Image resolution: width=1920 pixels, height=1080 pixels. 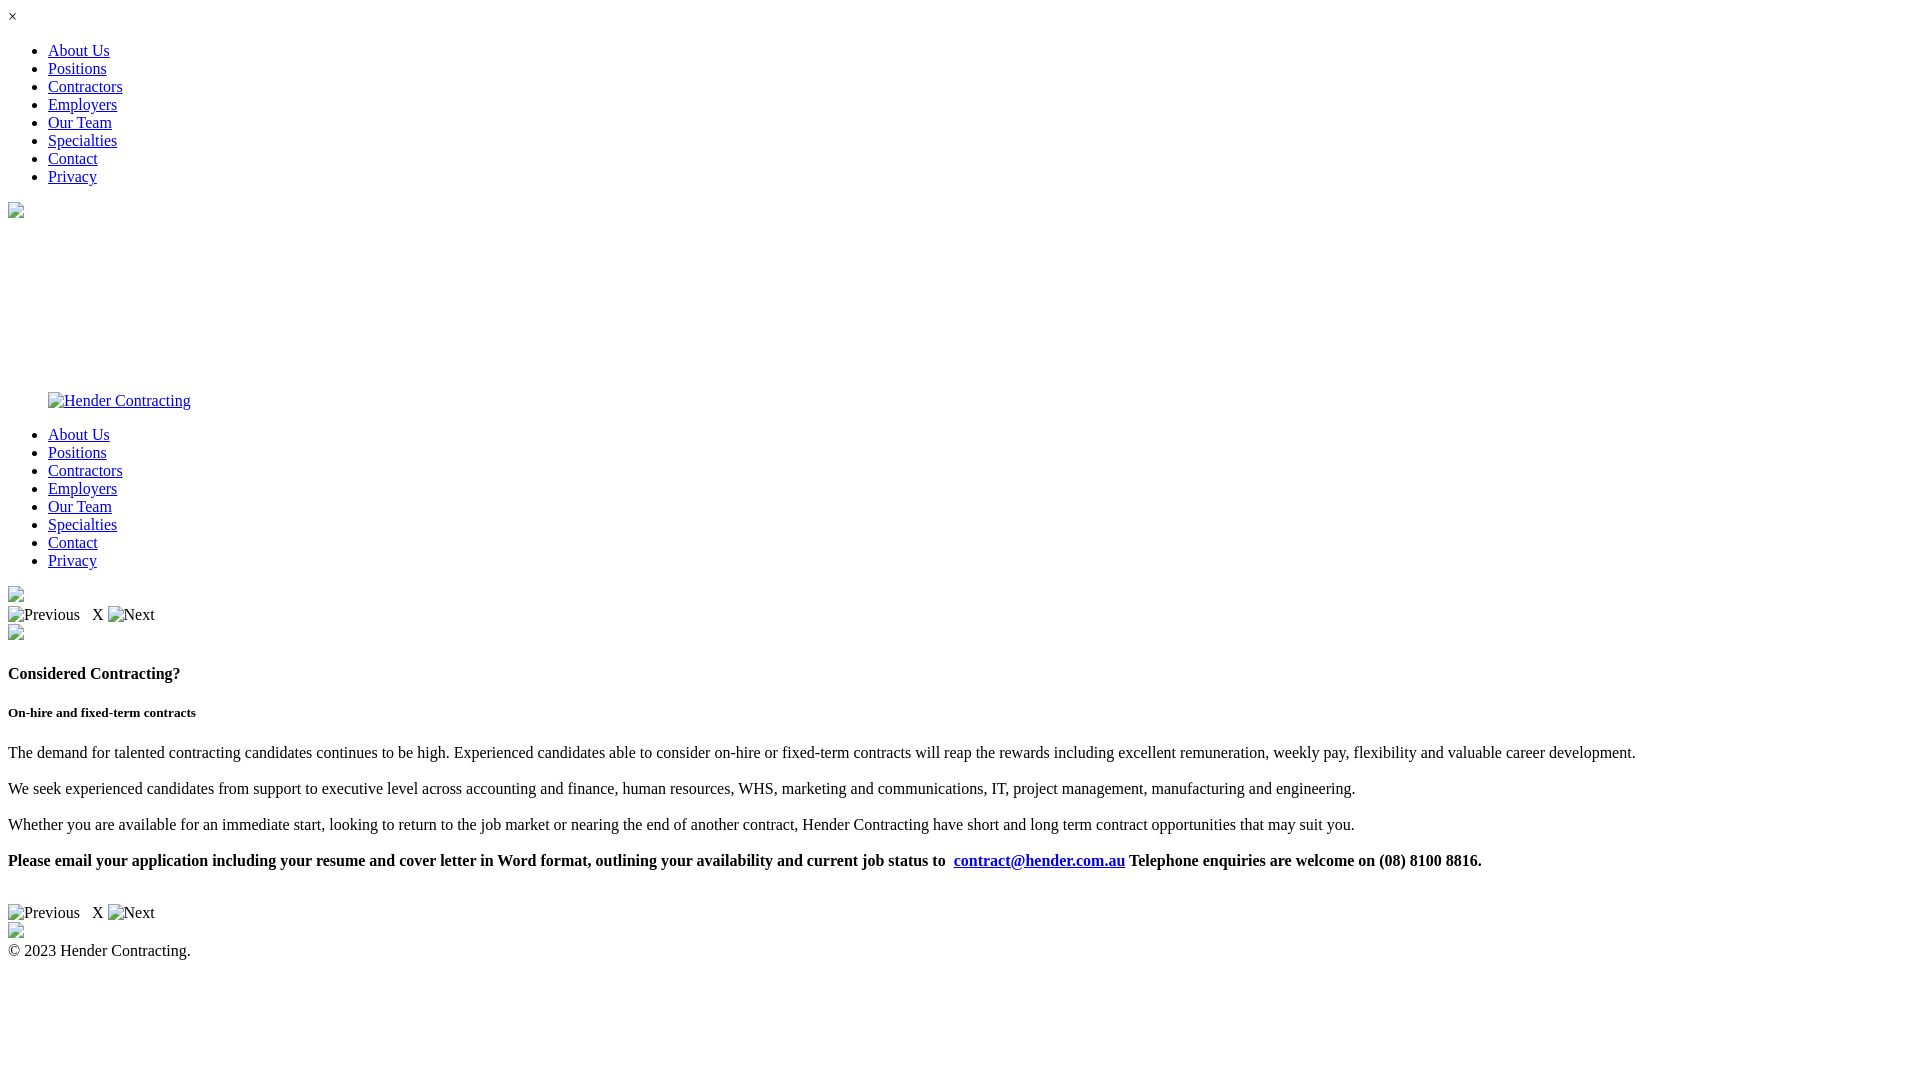 What do you see at coordinates (79, 50) in the screenshot?
I see `About Us` at bounding box center [79, 50].